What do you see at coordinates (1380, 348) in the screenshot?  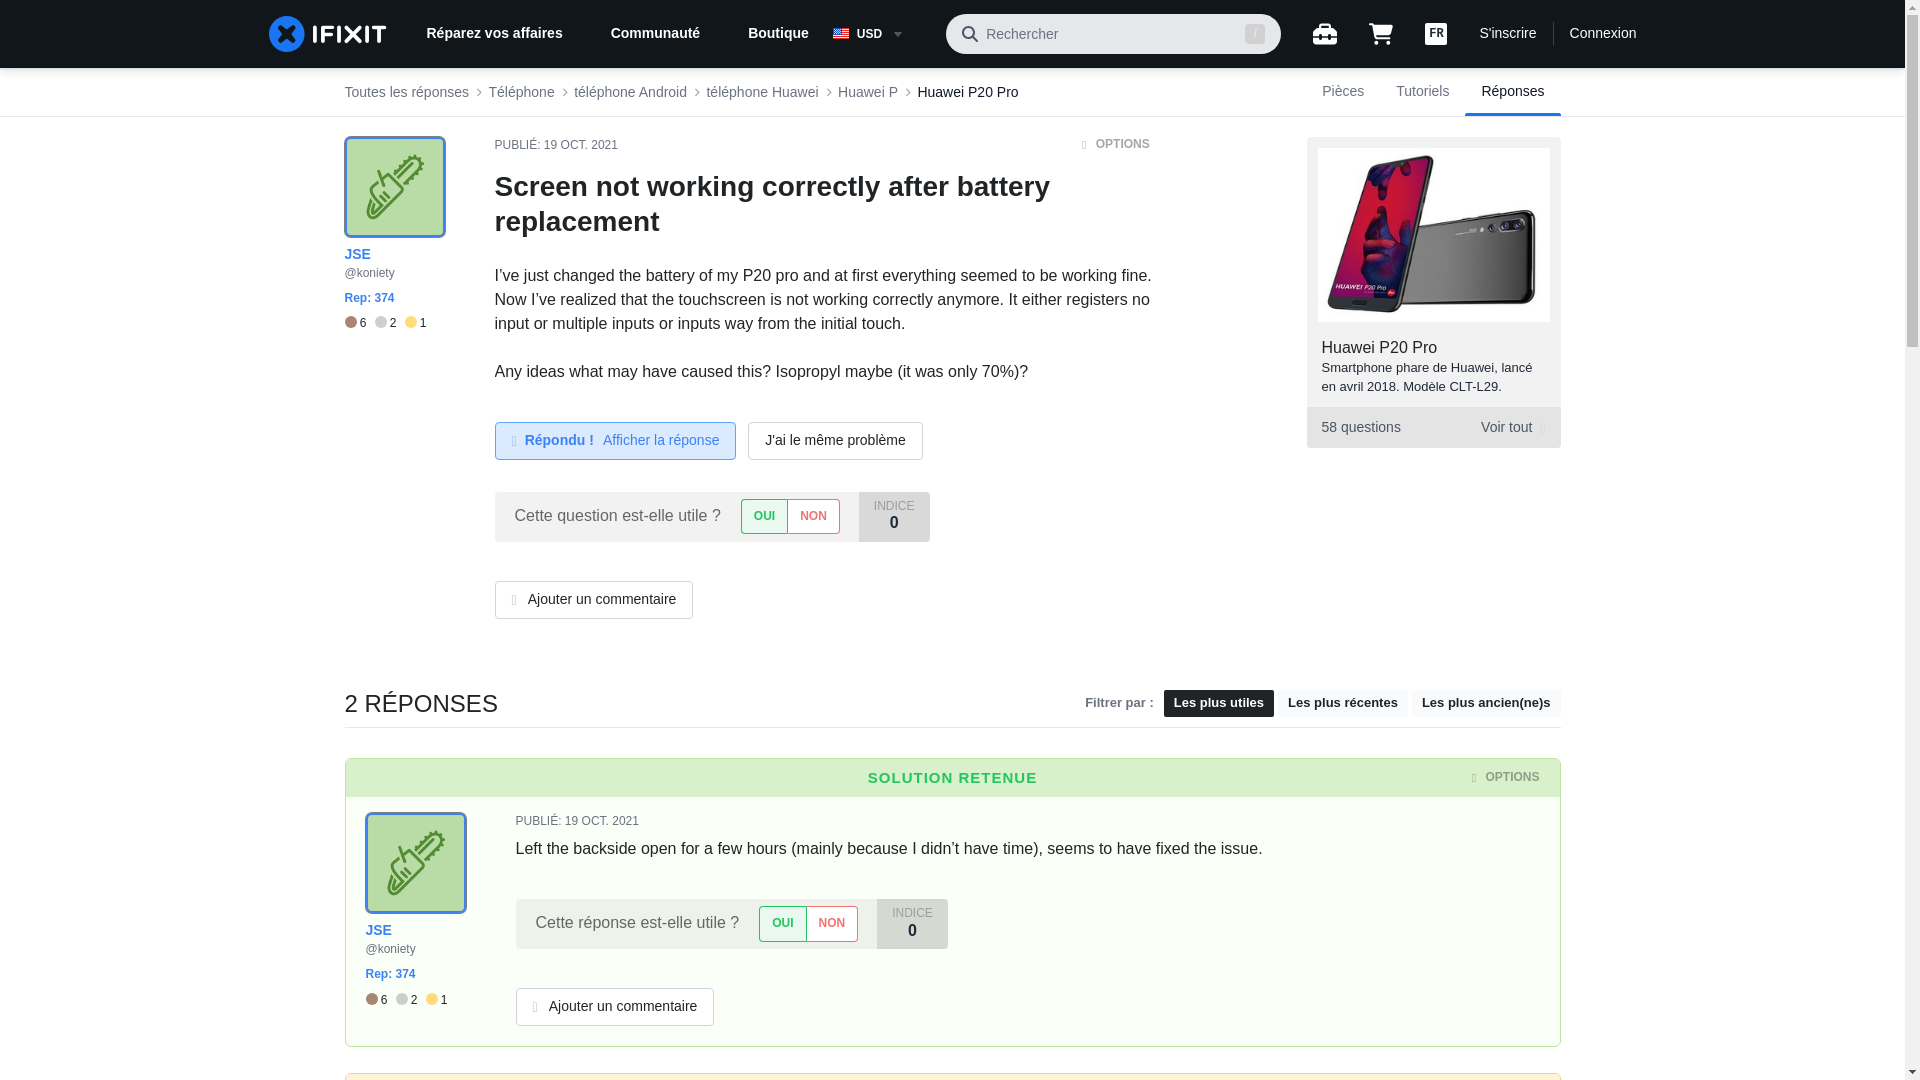 I see `Huawei P20 Pro` at bounding box center [1380, 348].